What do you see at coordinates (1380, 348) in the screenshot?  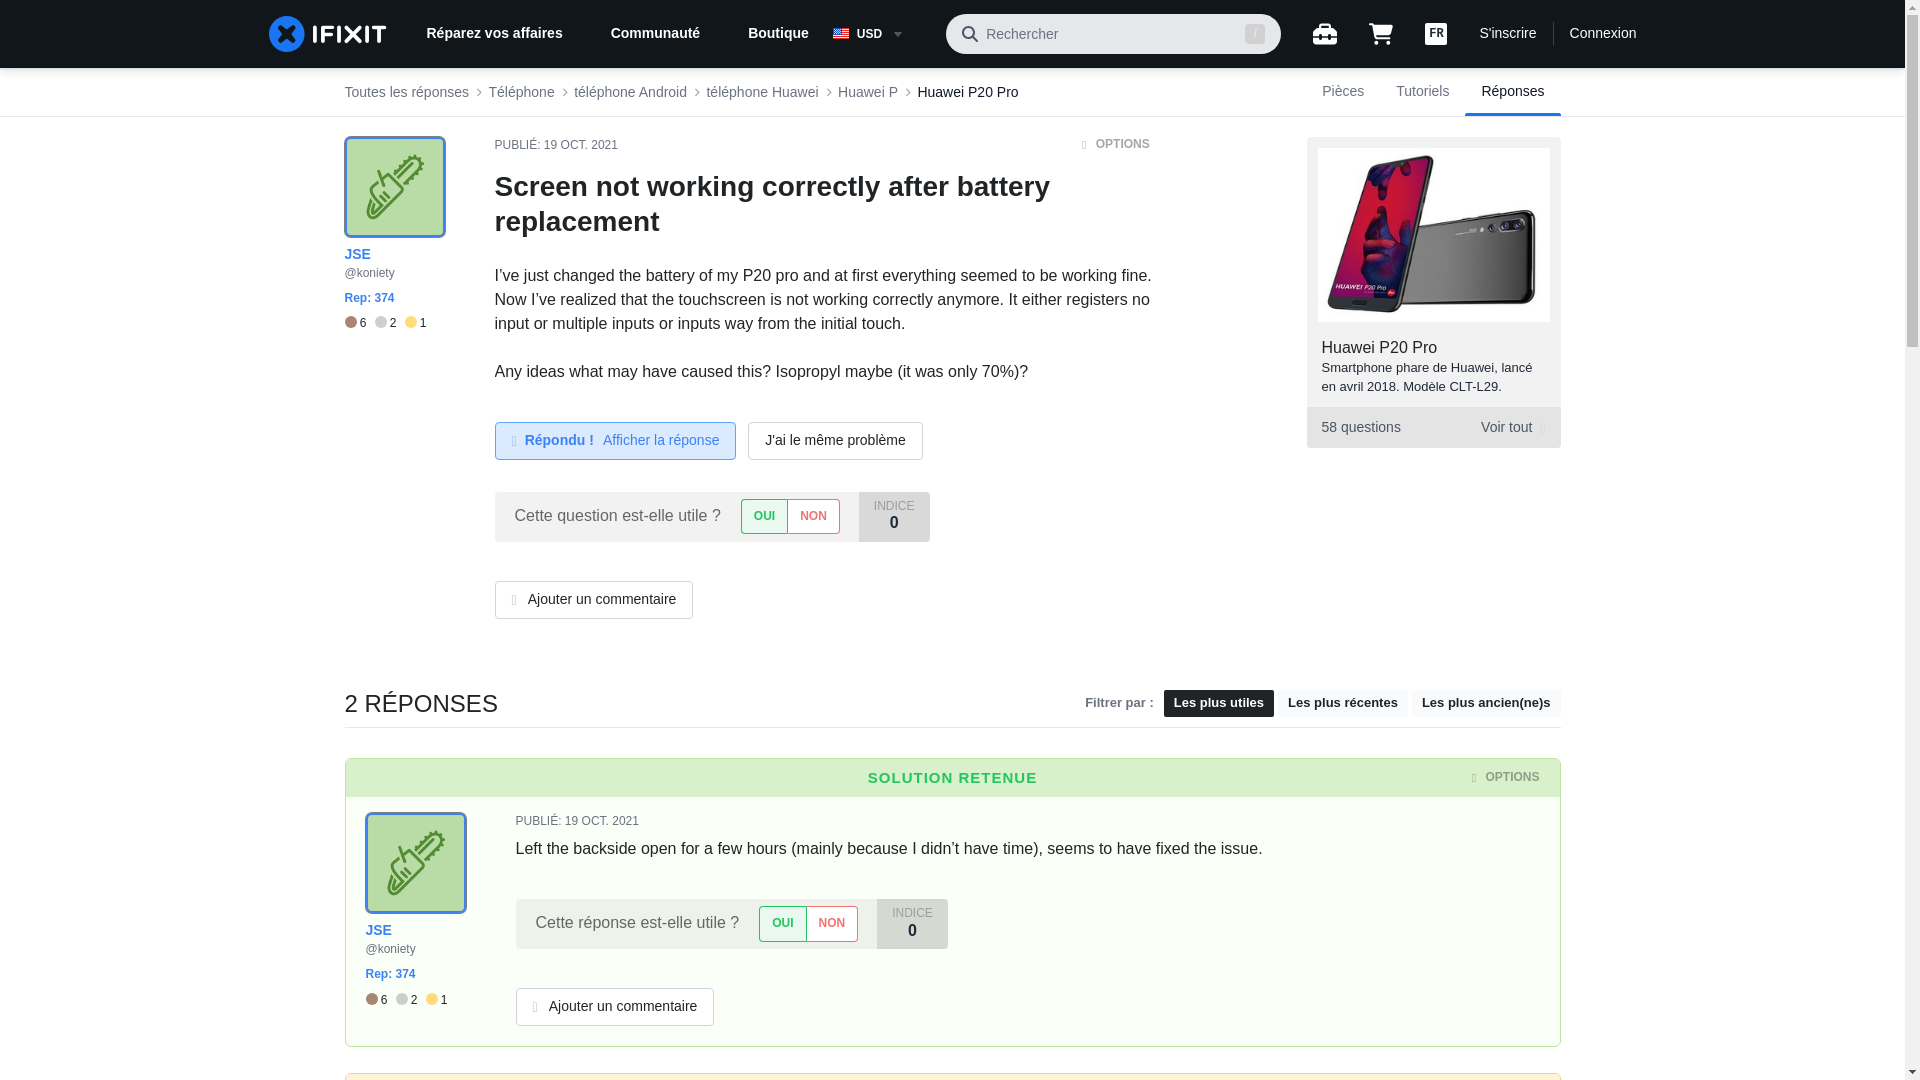 I see `Huawei P20 Pro` at bounding box center [1380, 348].